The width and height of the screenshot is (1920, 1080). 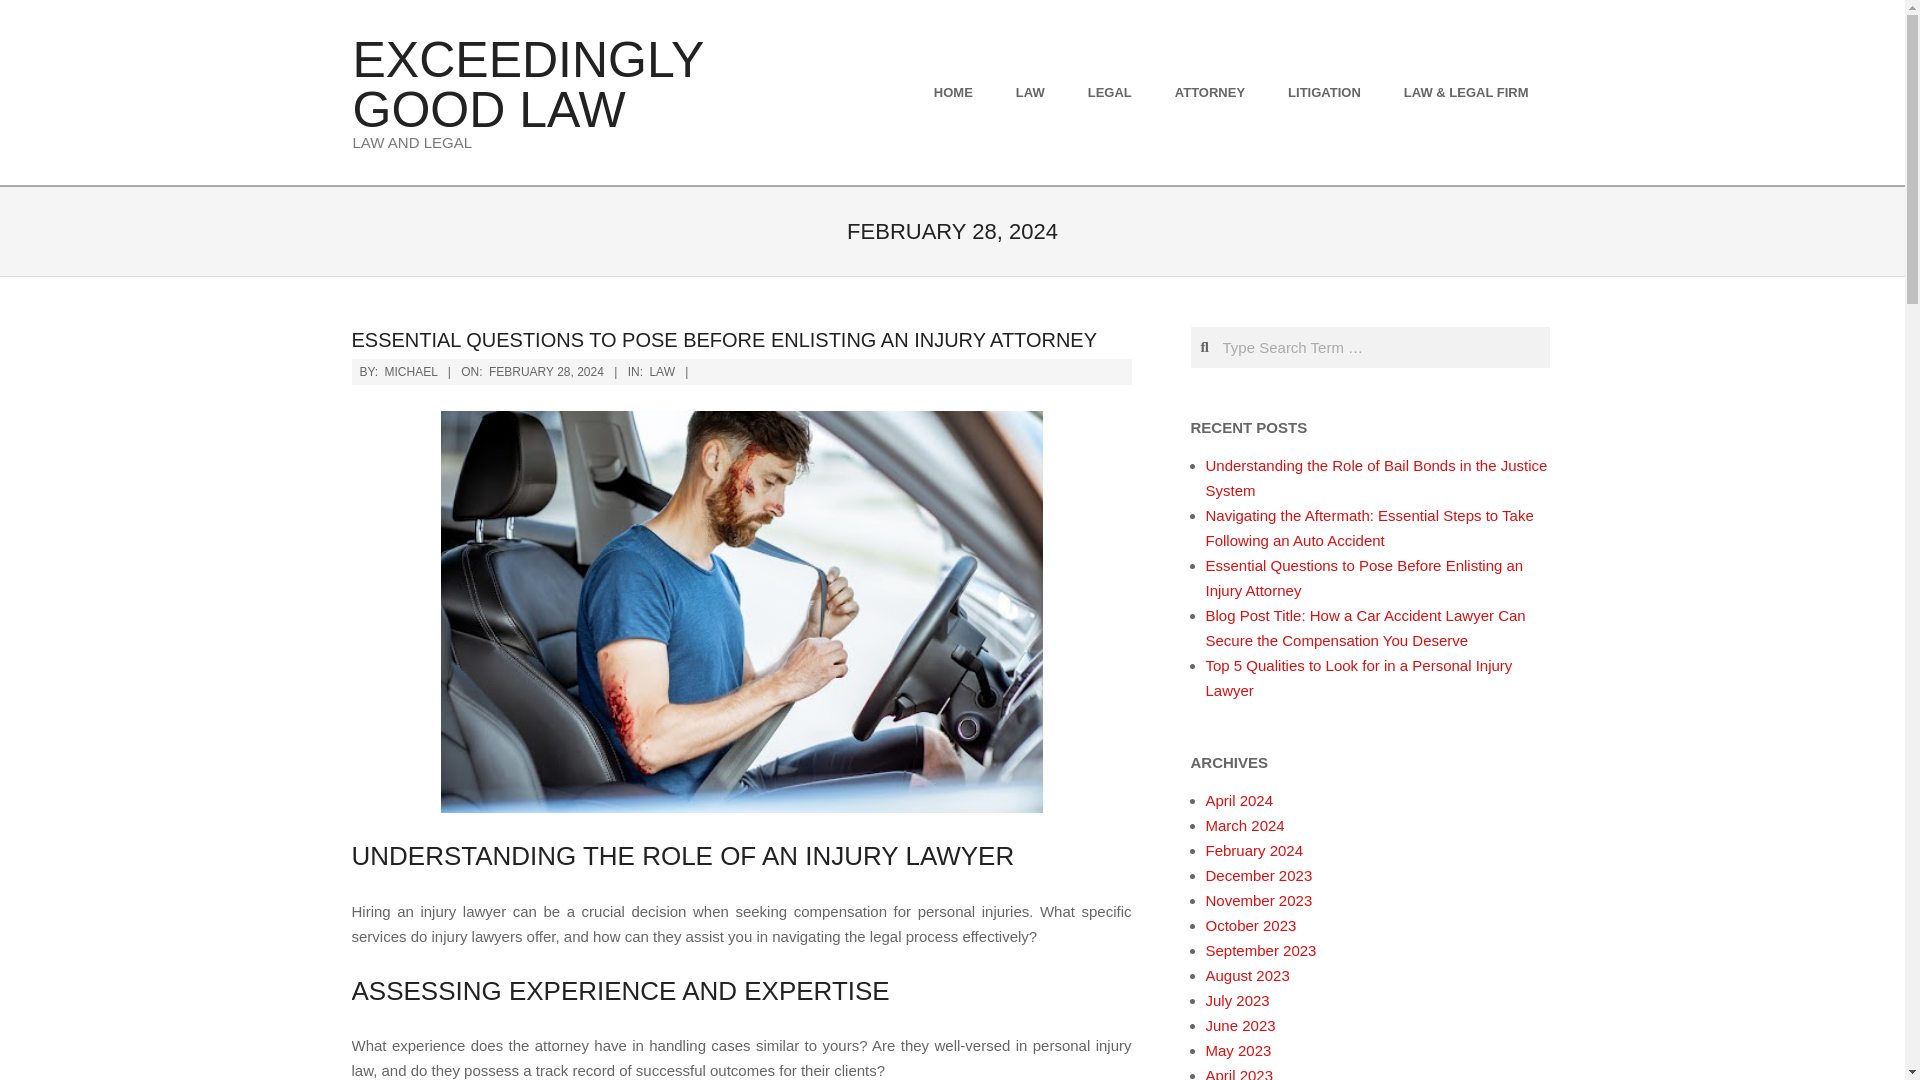 What do you see at coordinates (1212, 92) in the screenshot?
I see `ATTORNEY` at bounding box center [1212, 92].